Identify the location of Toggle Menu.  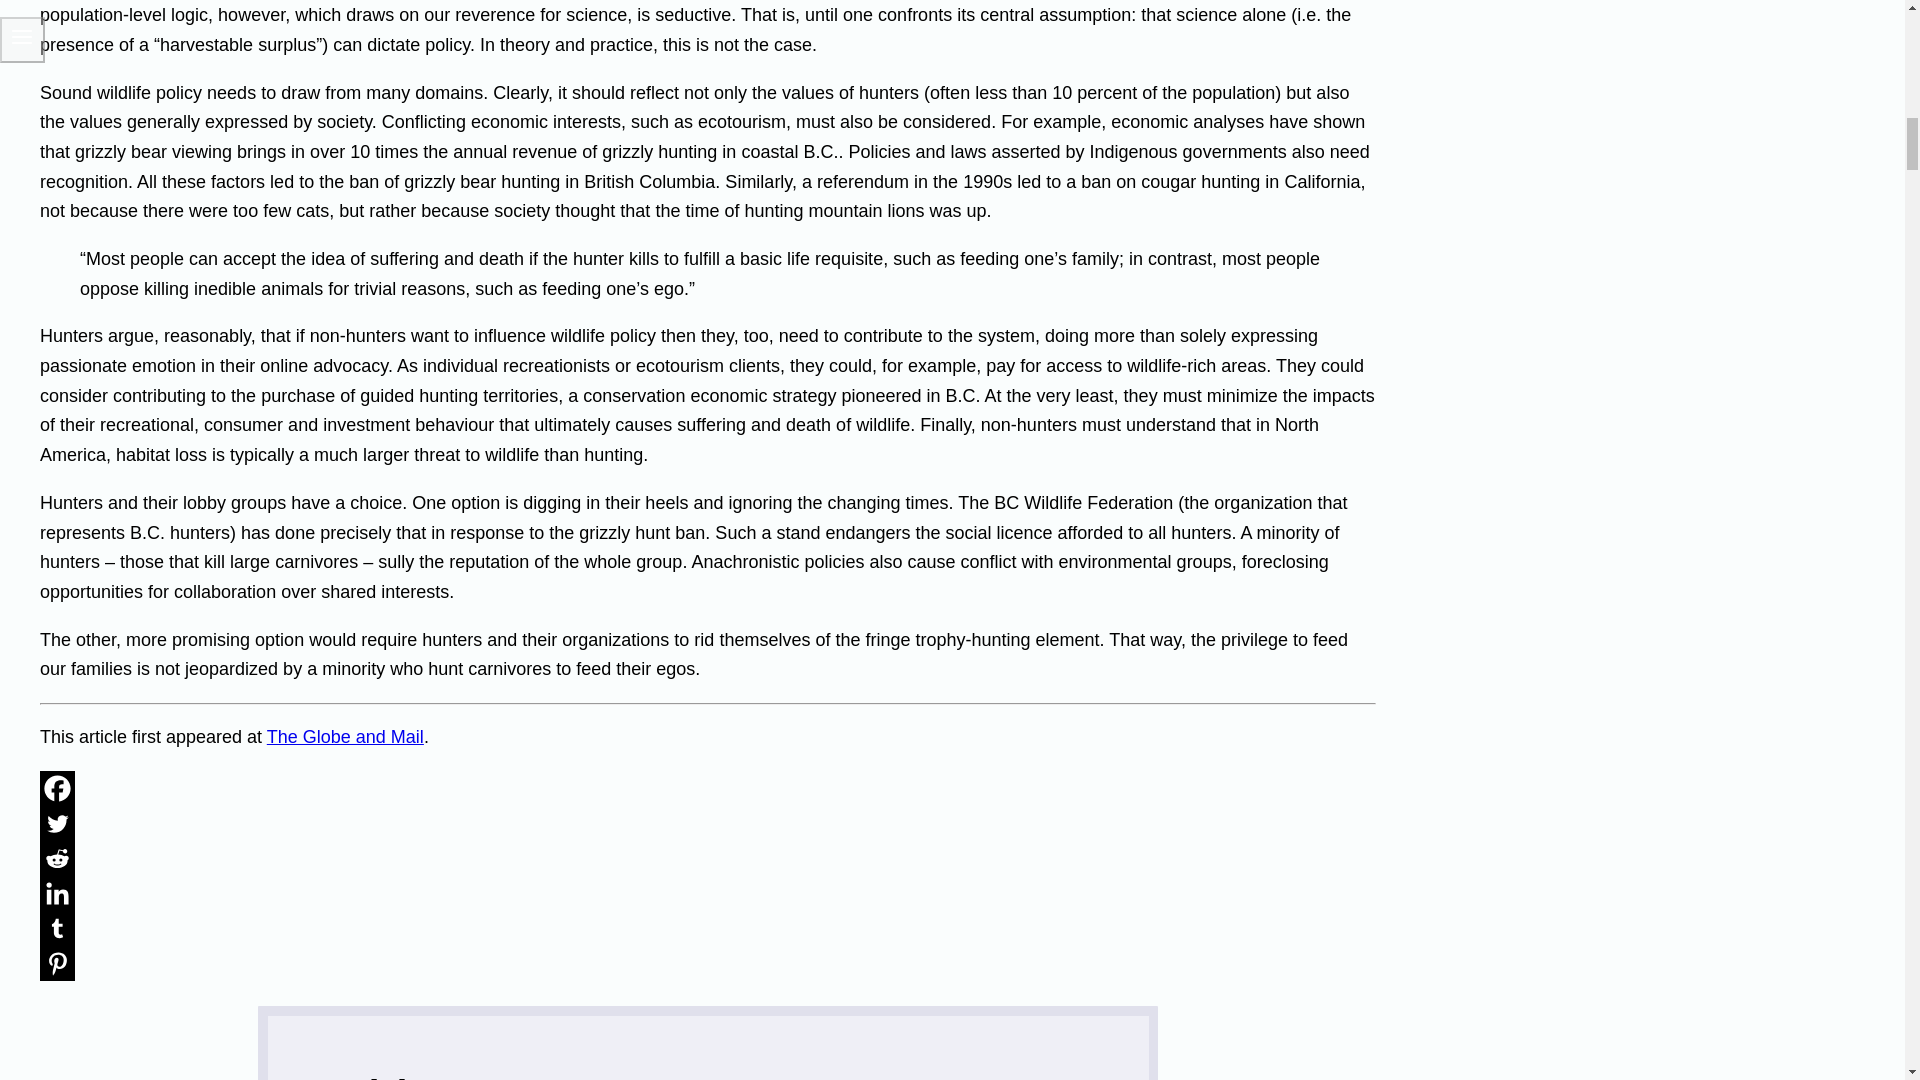
(22, 36).